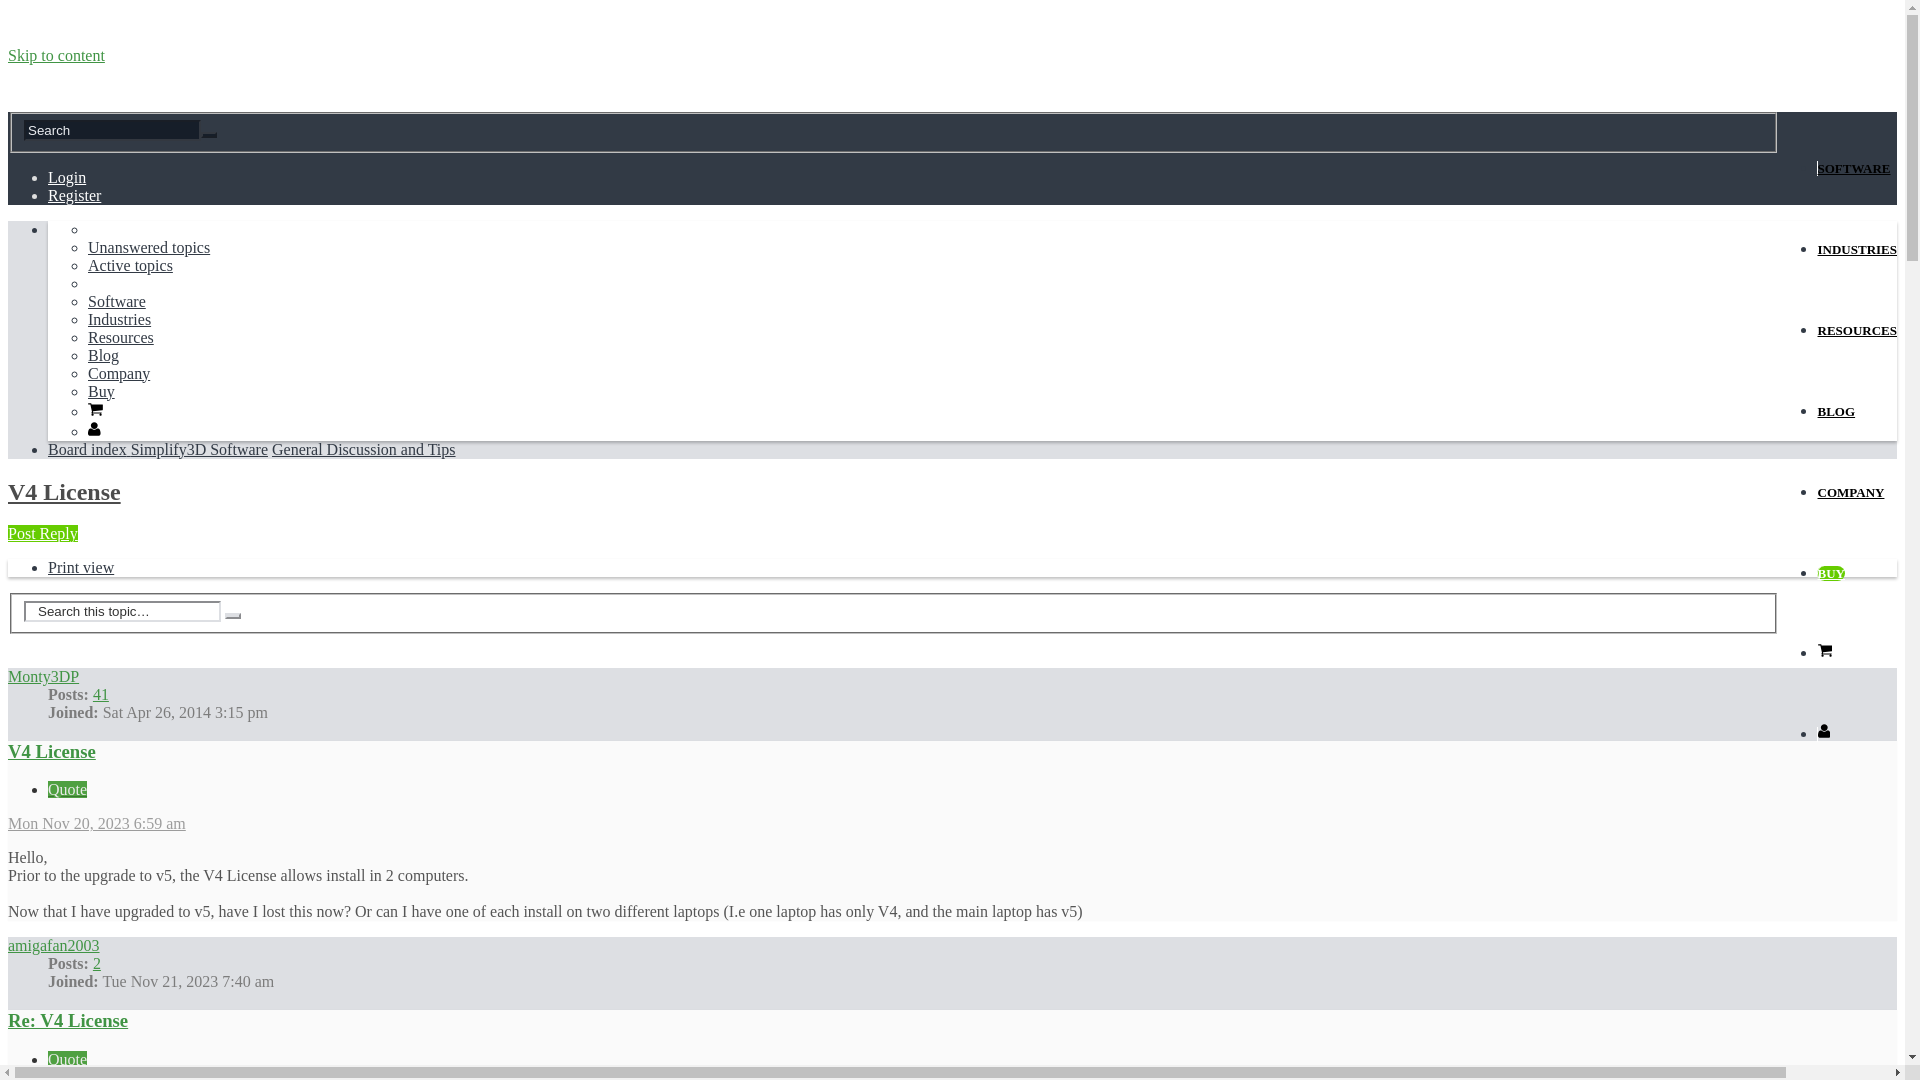  Describe the element at coordinates (130, 266) in the screenshot. I see `Active topics` at that location.